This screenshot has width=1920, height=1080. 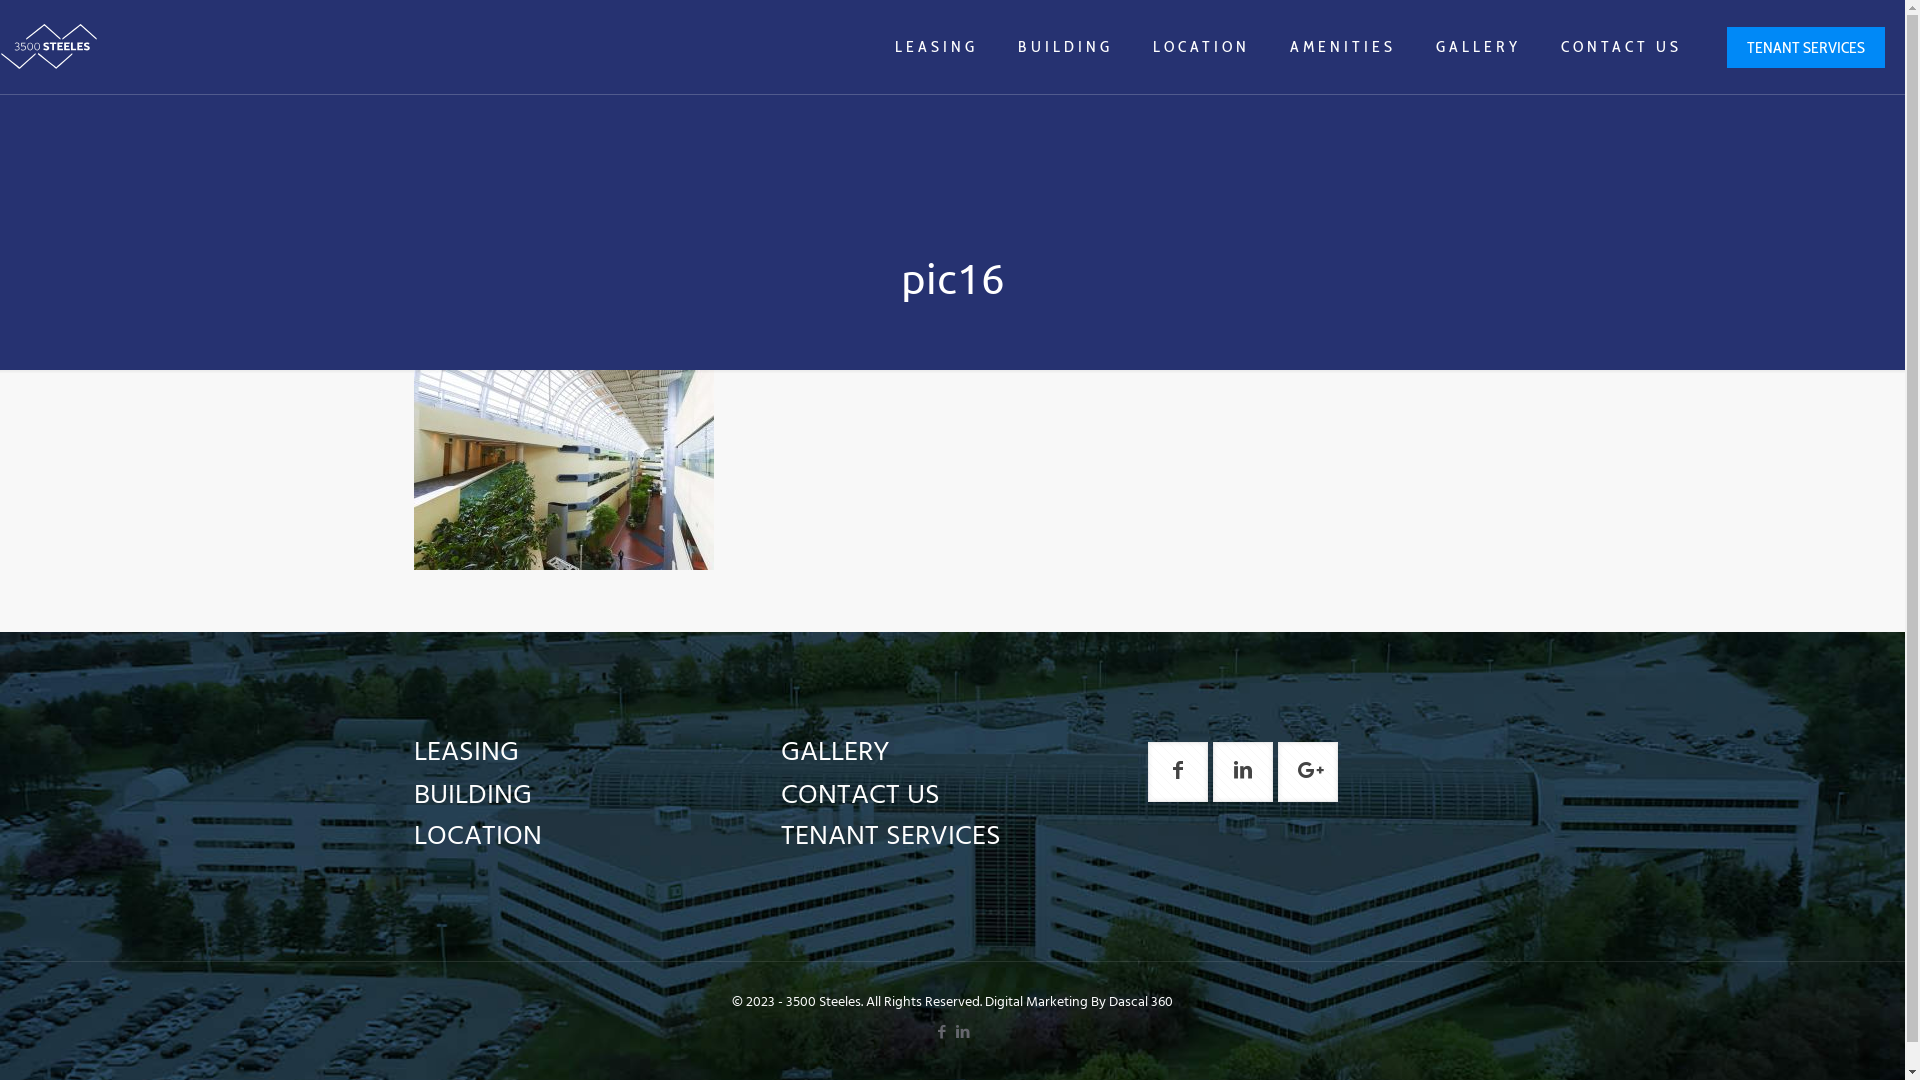 I want to click on CONTACT US, so click(x=1622, y=47).